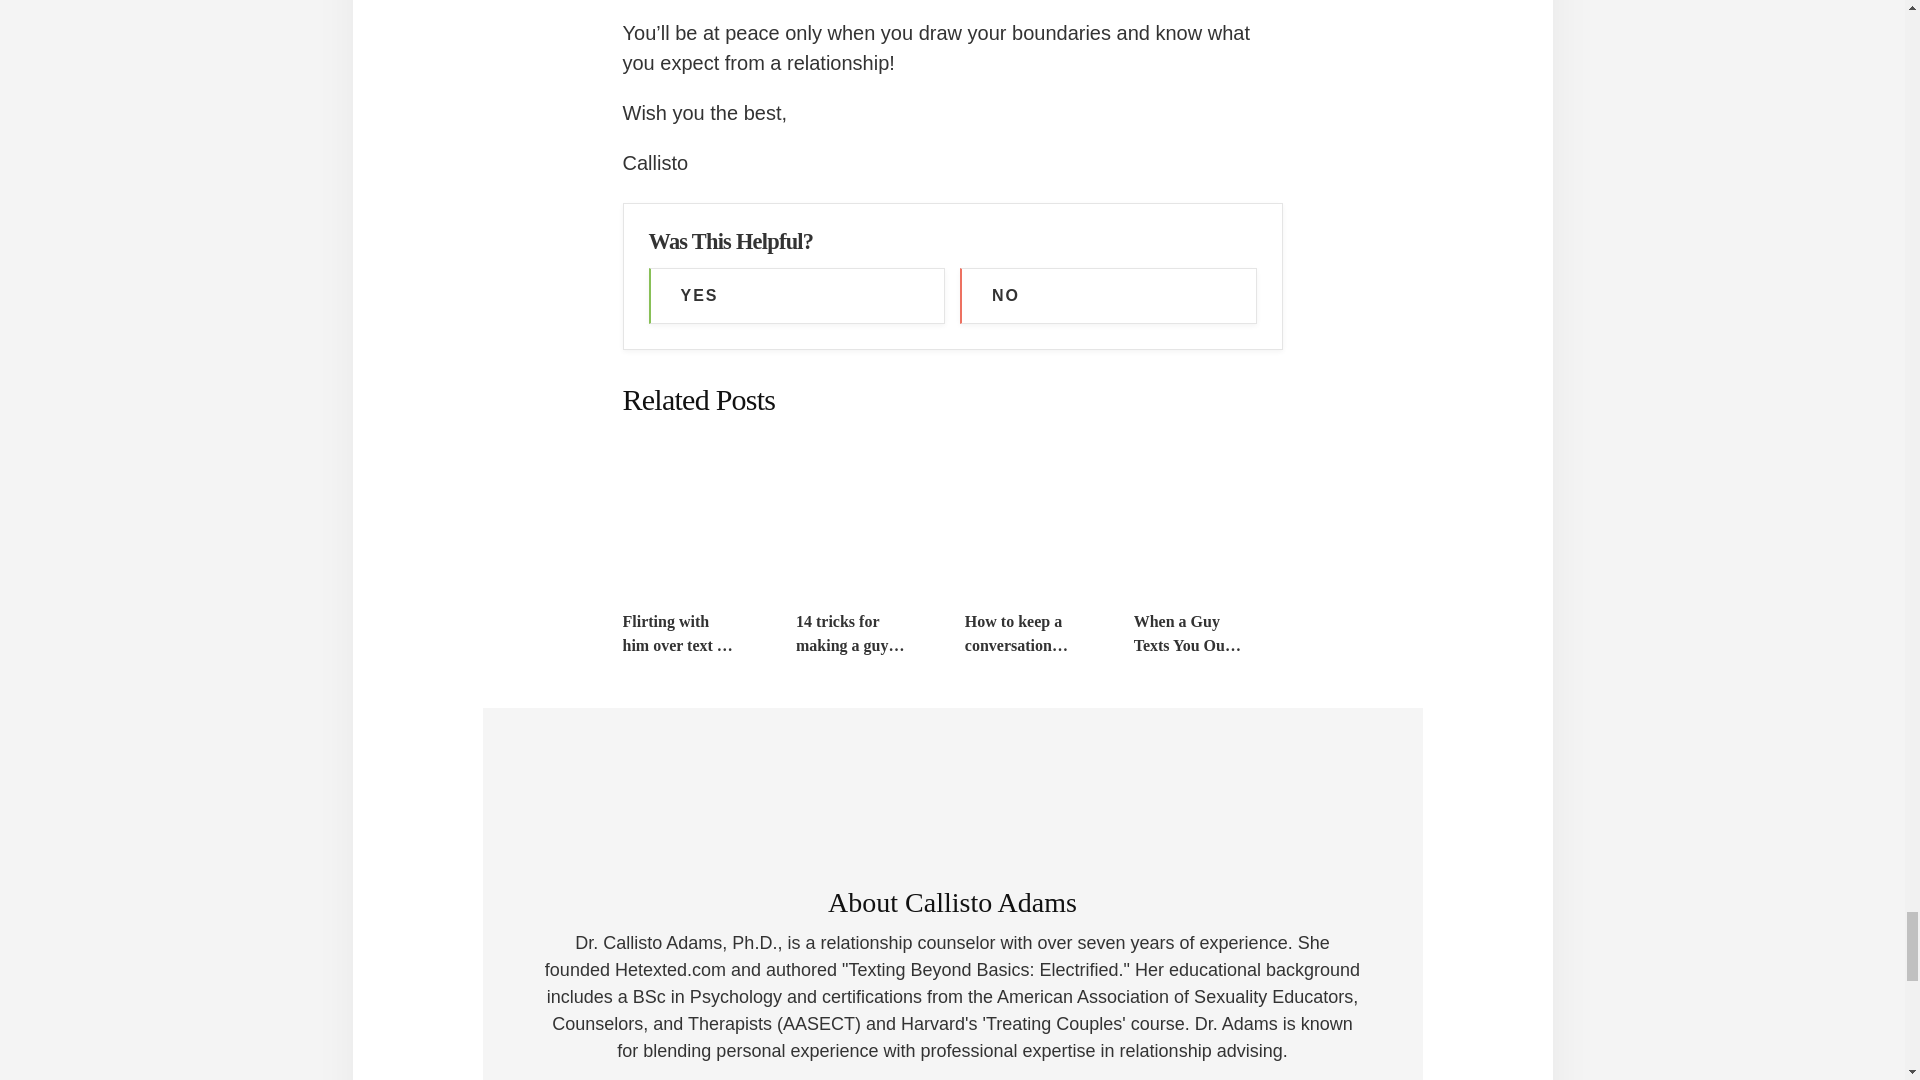 The width and height of the screenshot is (1920, 1080). I want to click on NO, so click(1108, 296).